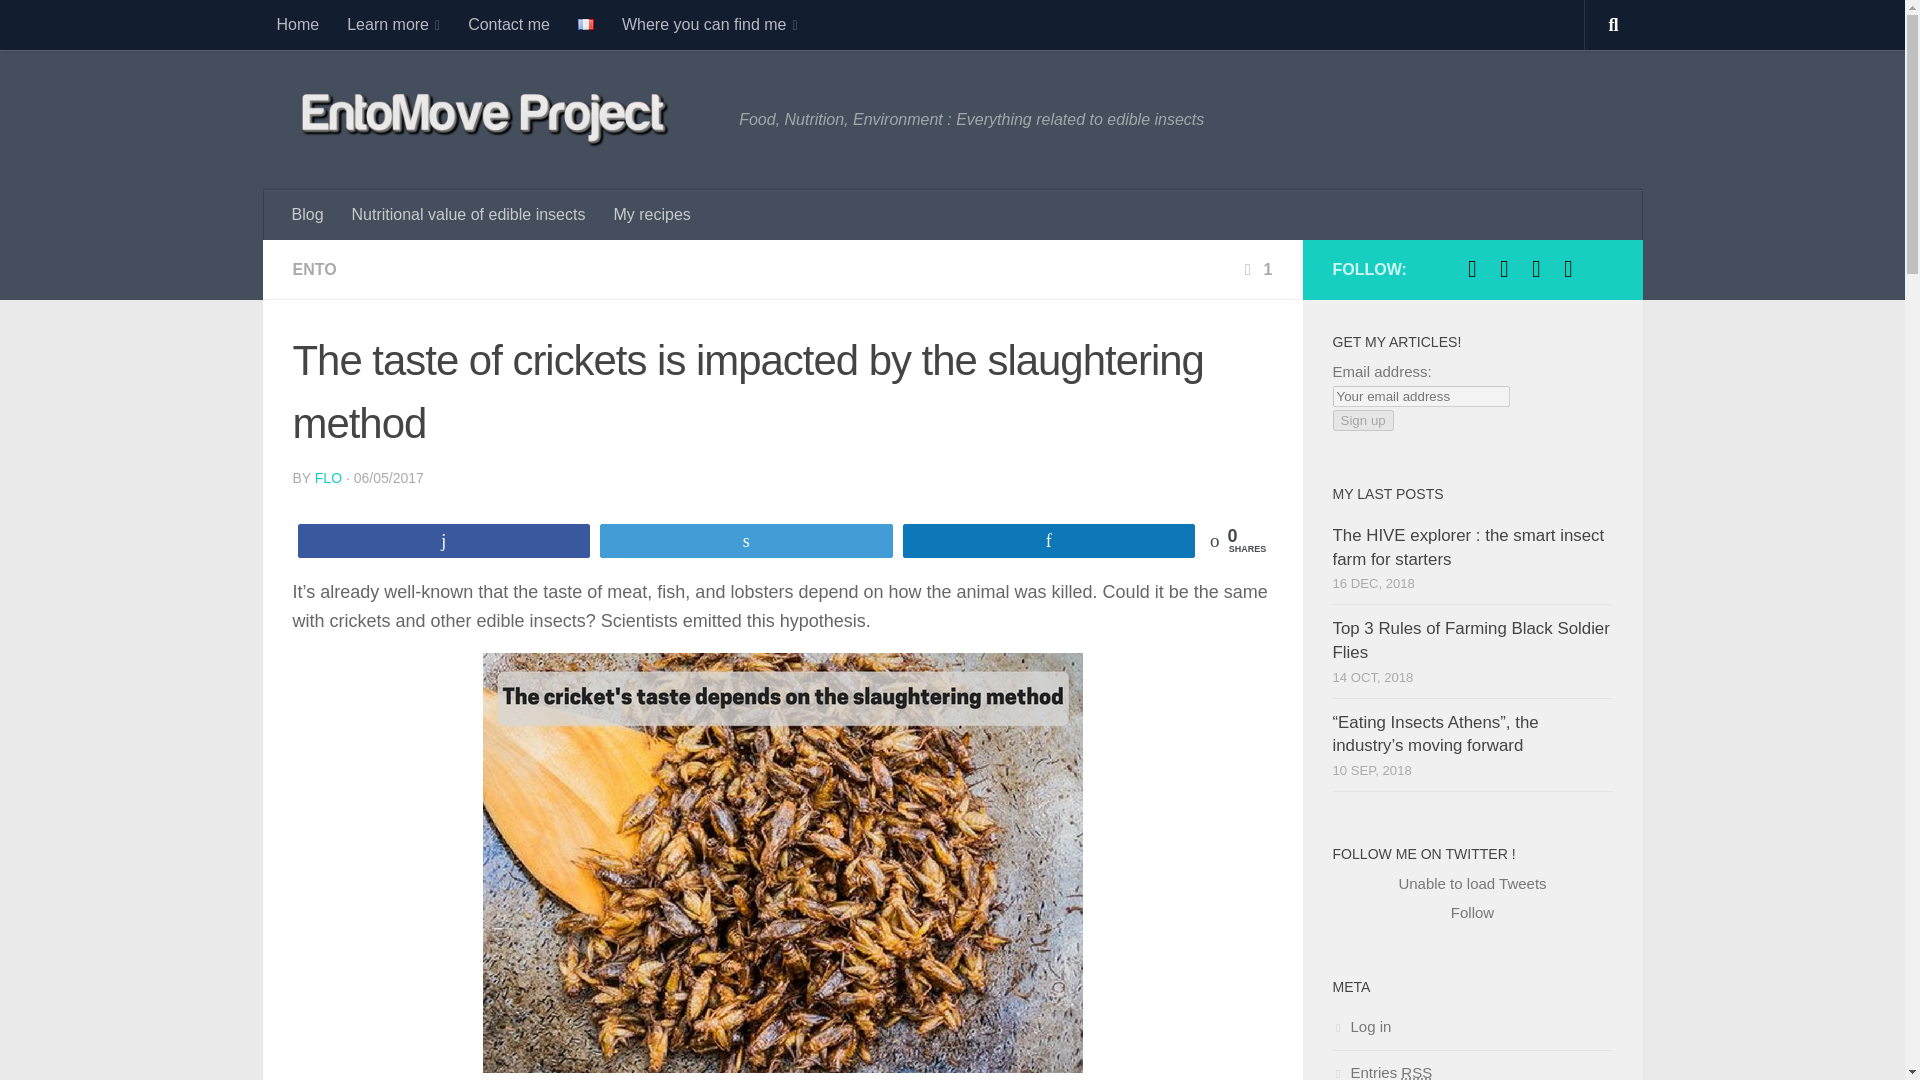  I want to click on Sign up, so click(1362, 420).